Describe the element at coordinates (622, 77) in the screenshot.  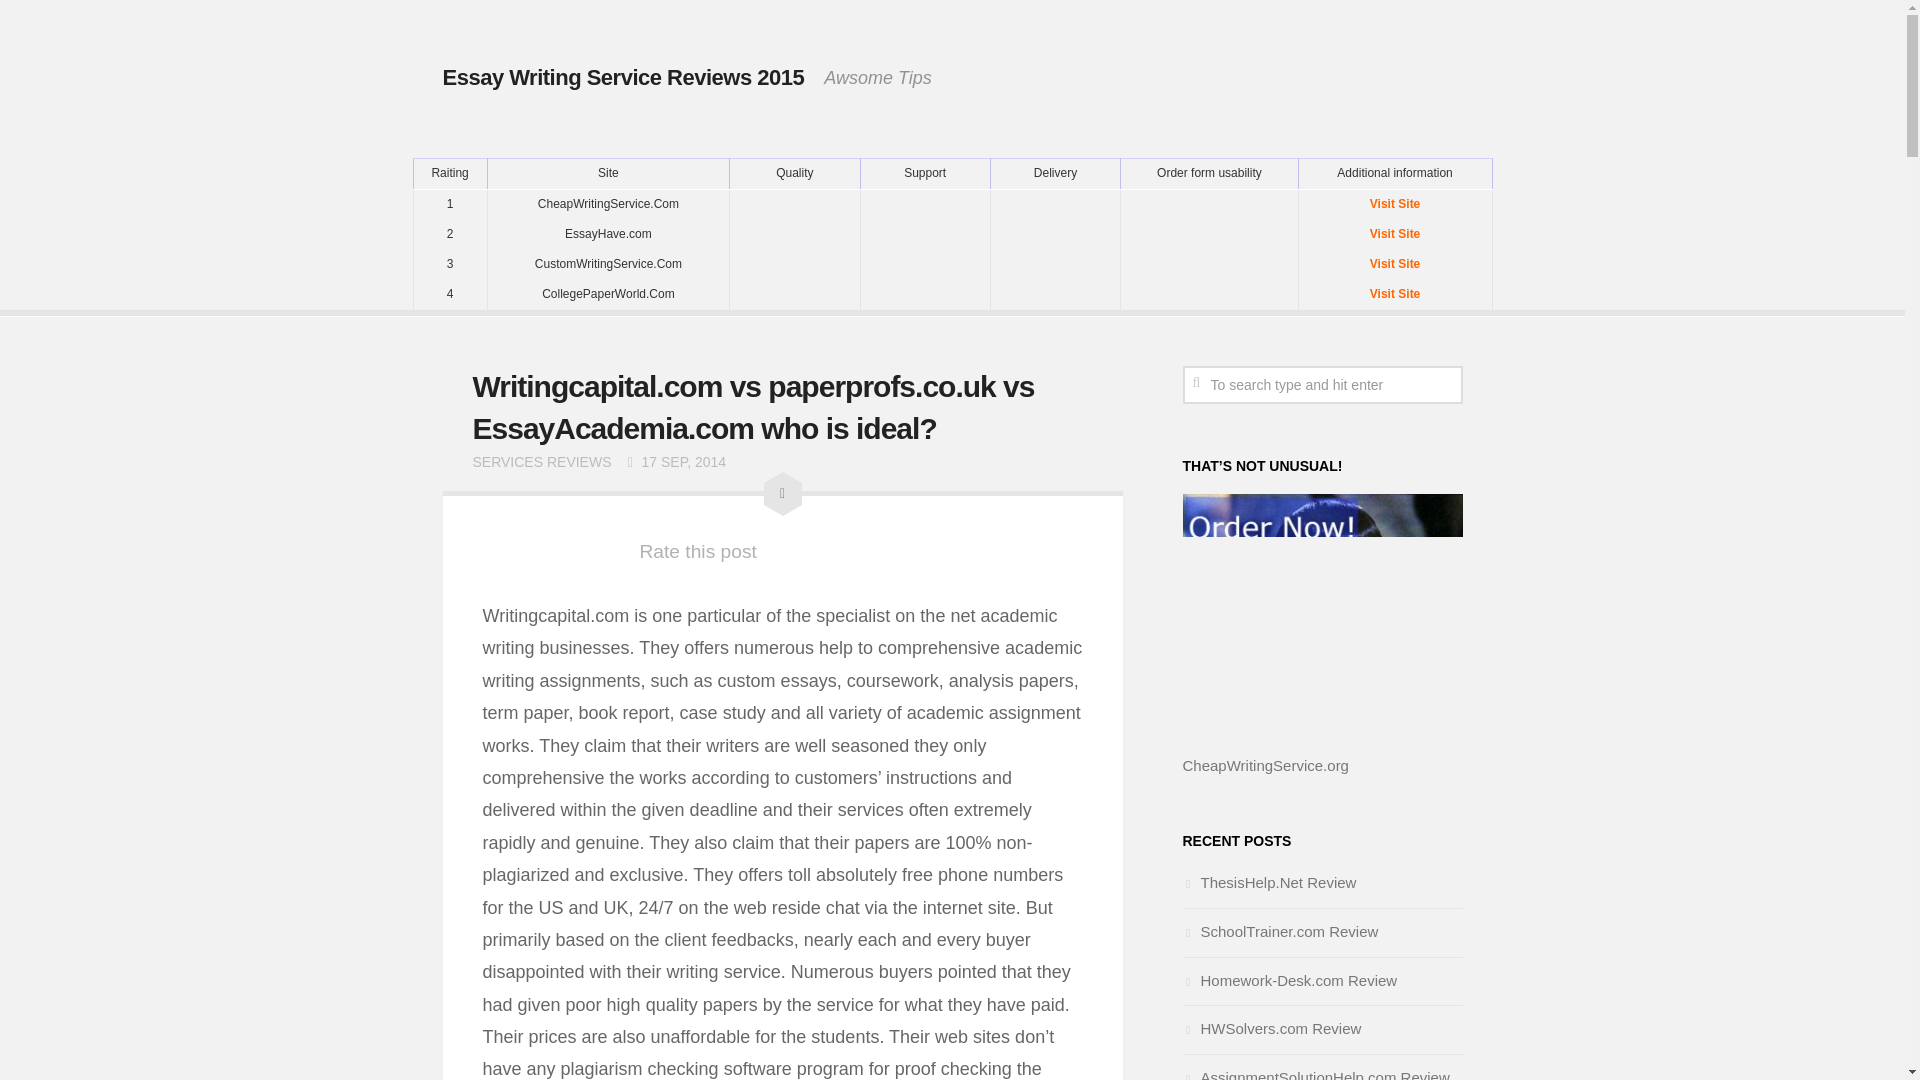
I see `Essay Writing Service Reviews 2015` at that location.